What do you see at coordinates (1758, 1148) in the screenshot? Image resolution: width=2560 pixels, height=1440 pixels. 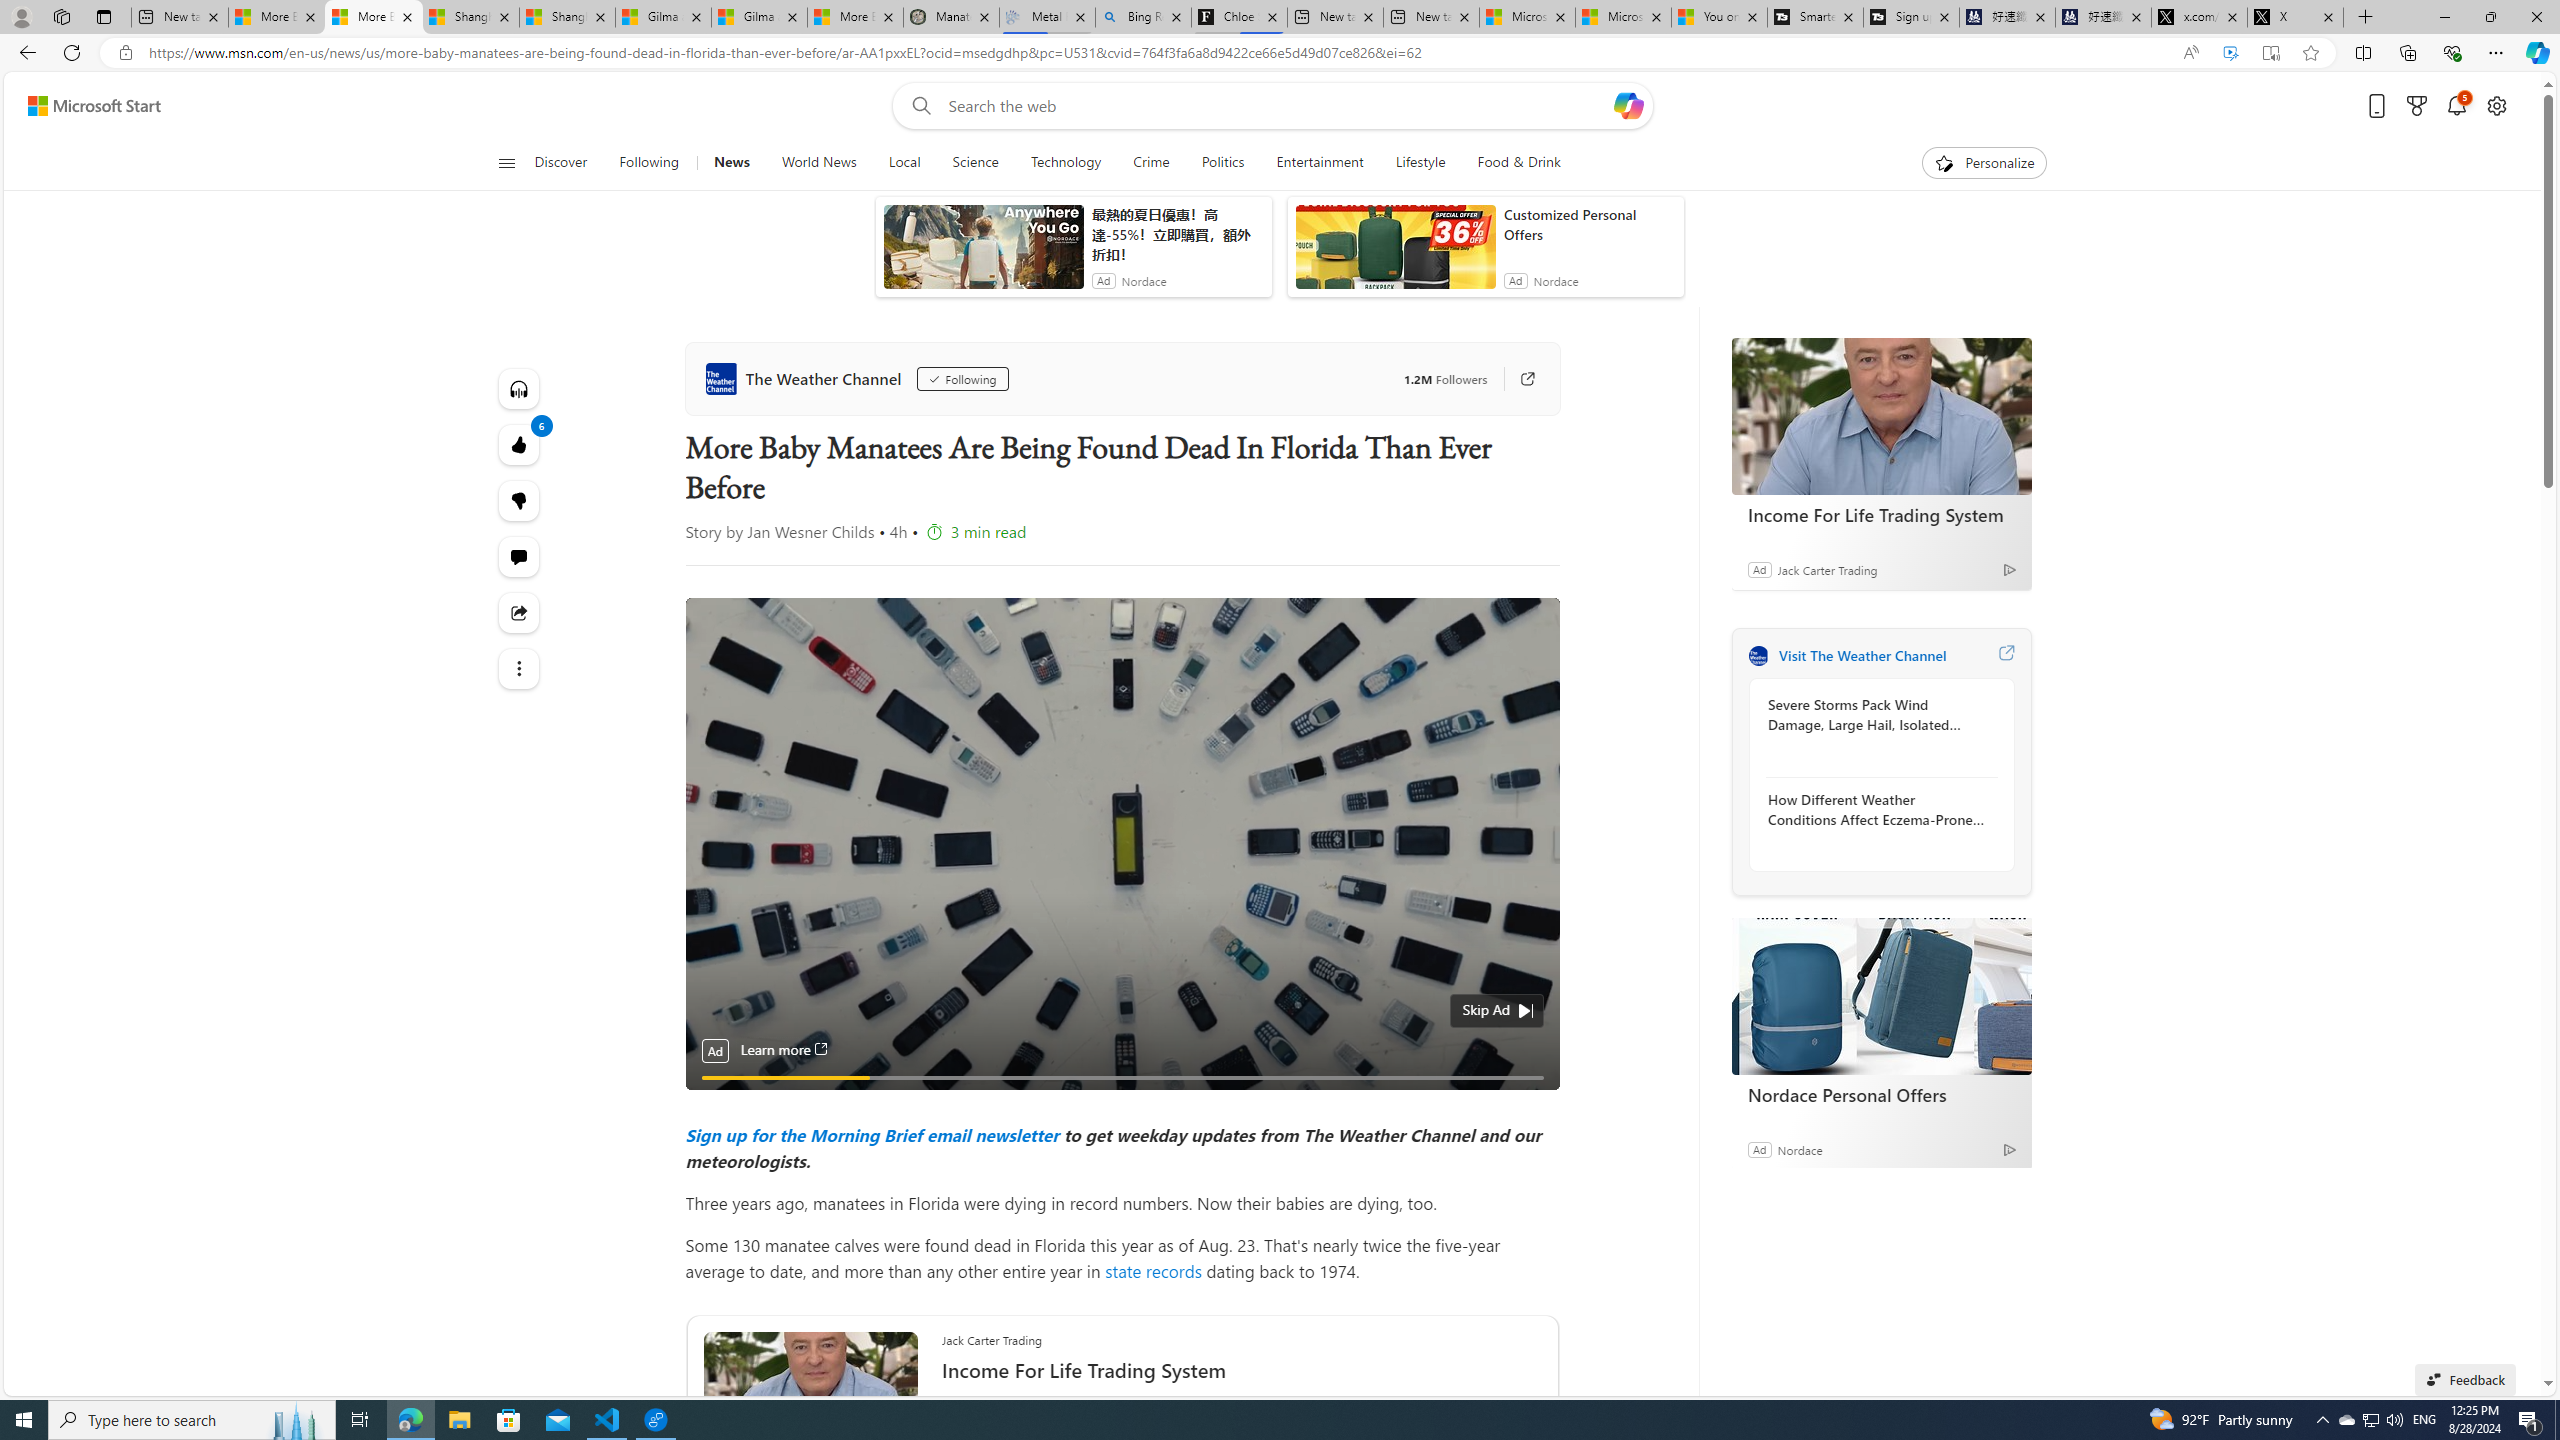 I see `Ad` at bounding box center [1758, 1148].